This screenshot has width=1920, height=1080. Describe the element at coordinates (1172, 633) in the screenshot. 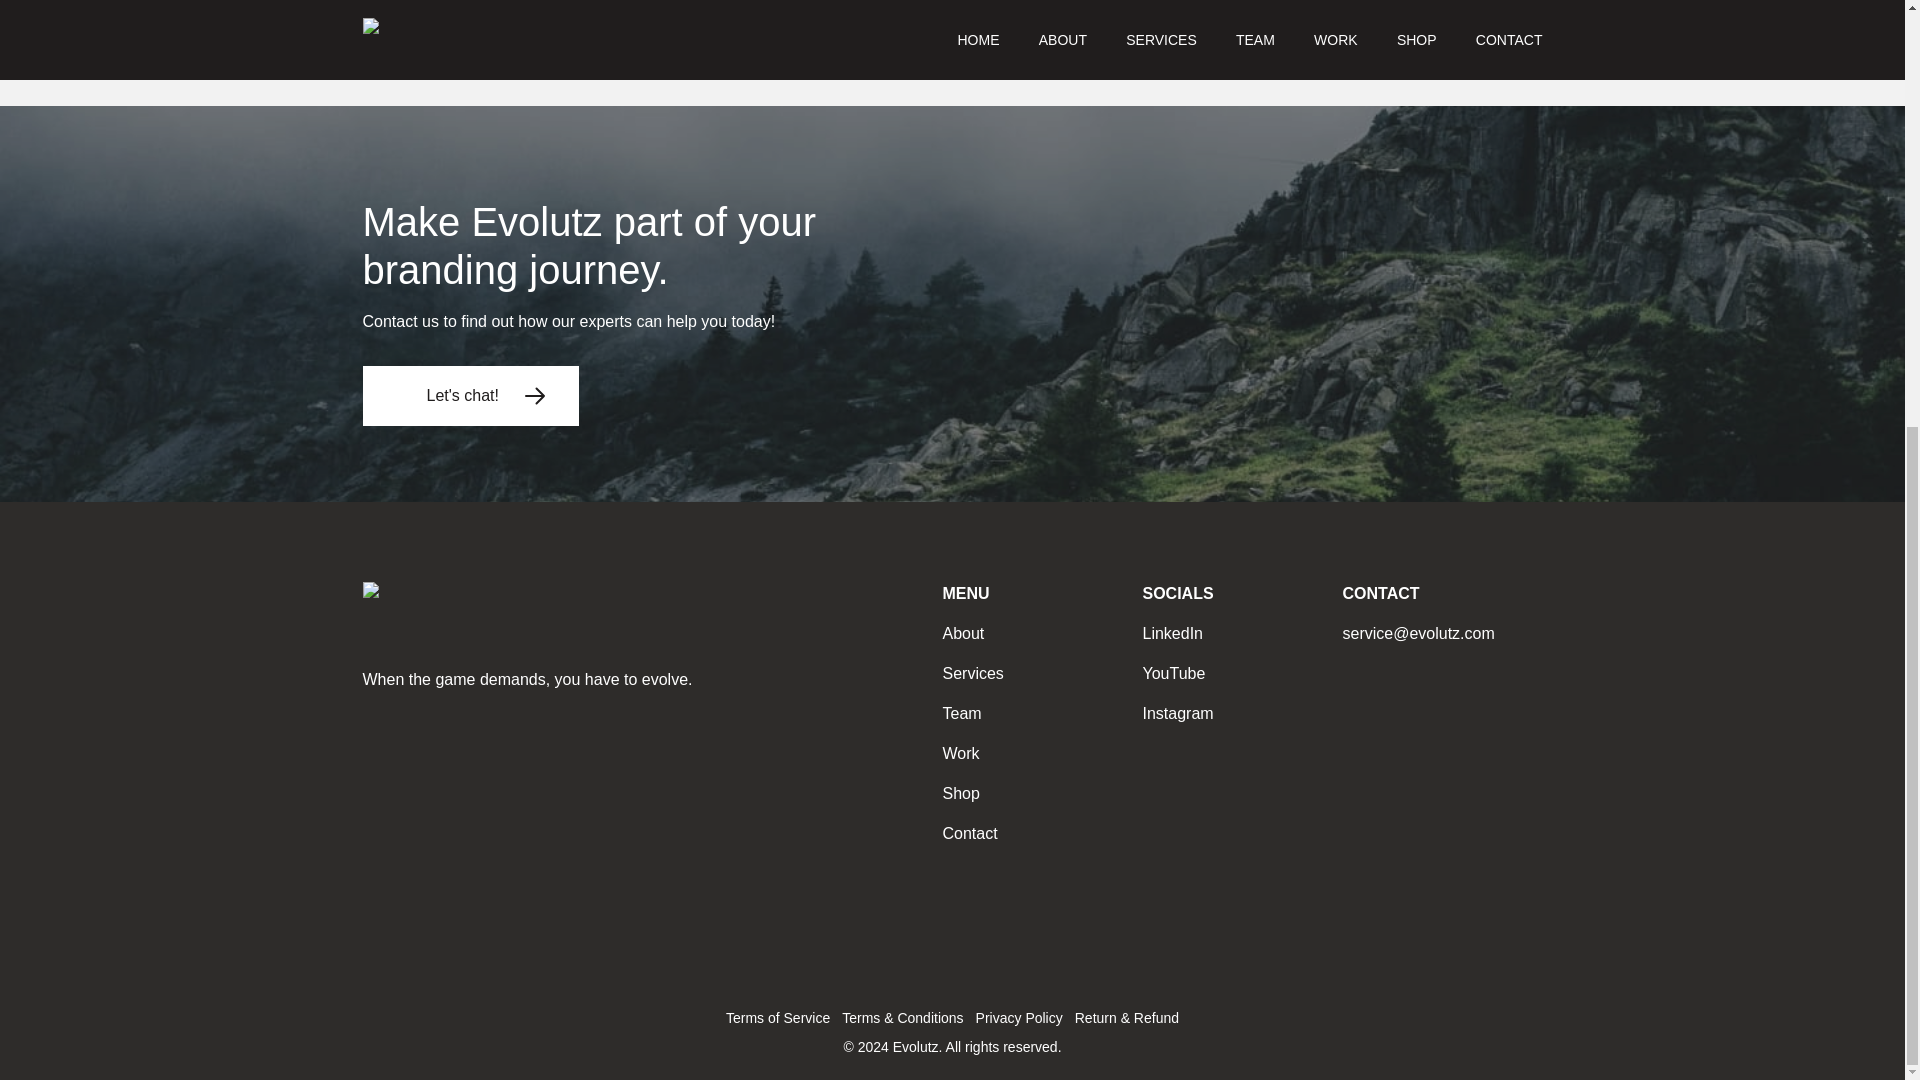

I see `LinkedIn` at that location.